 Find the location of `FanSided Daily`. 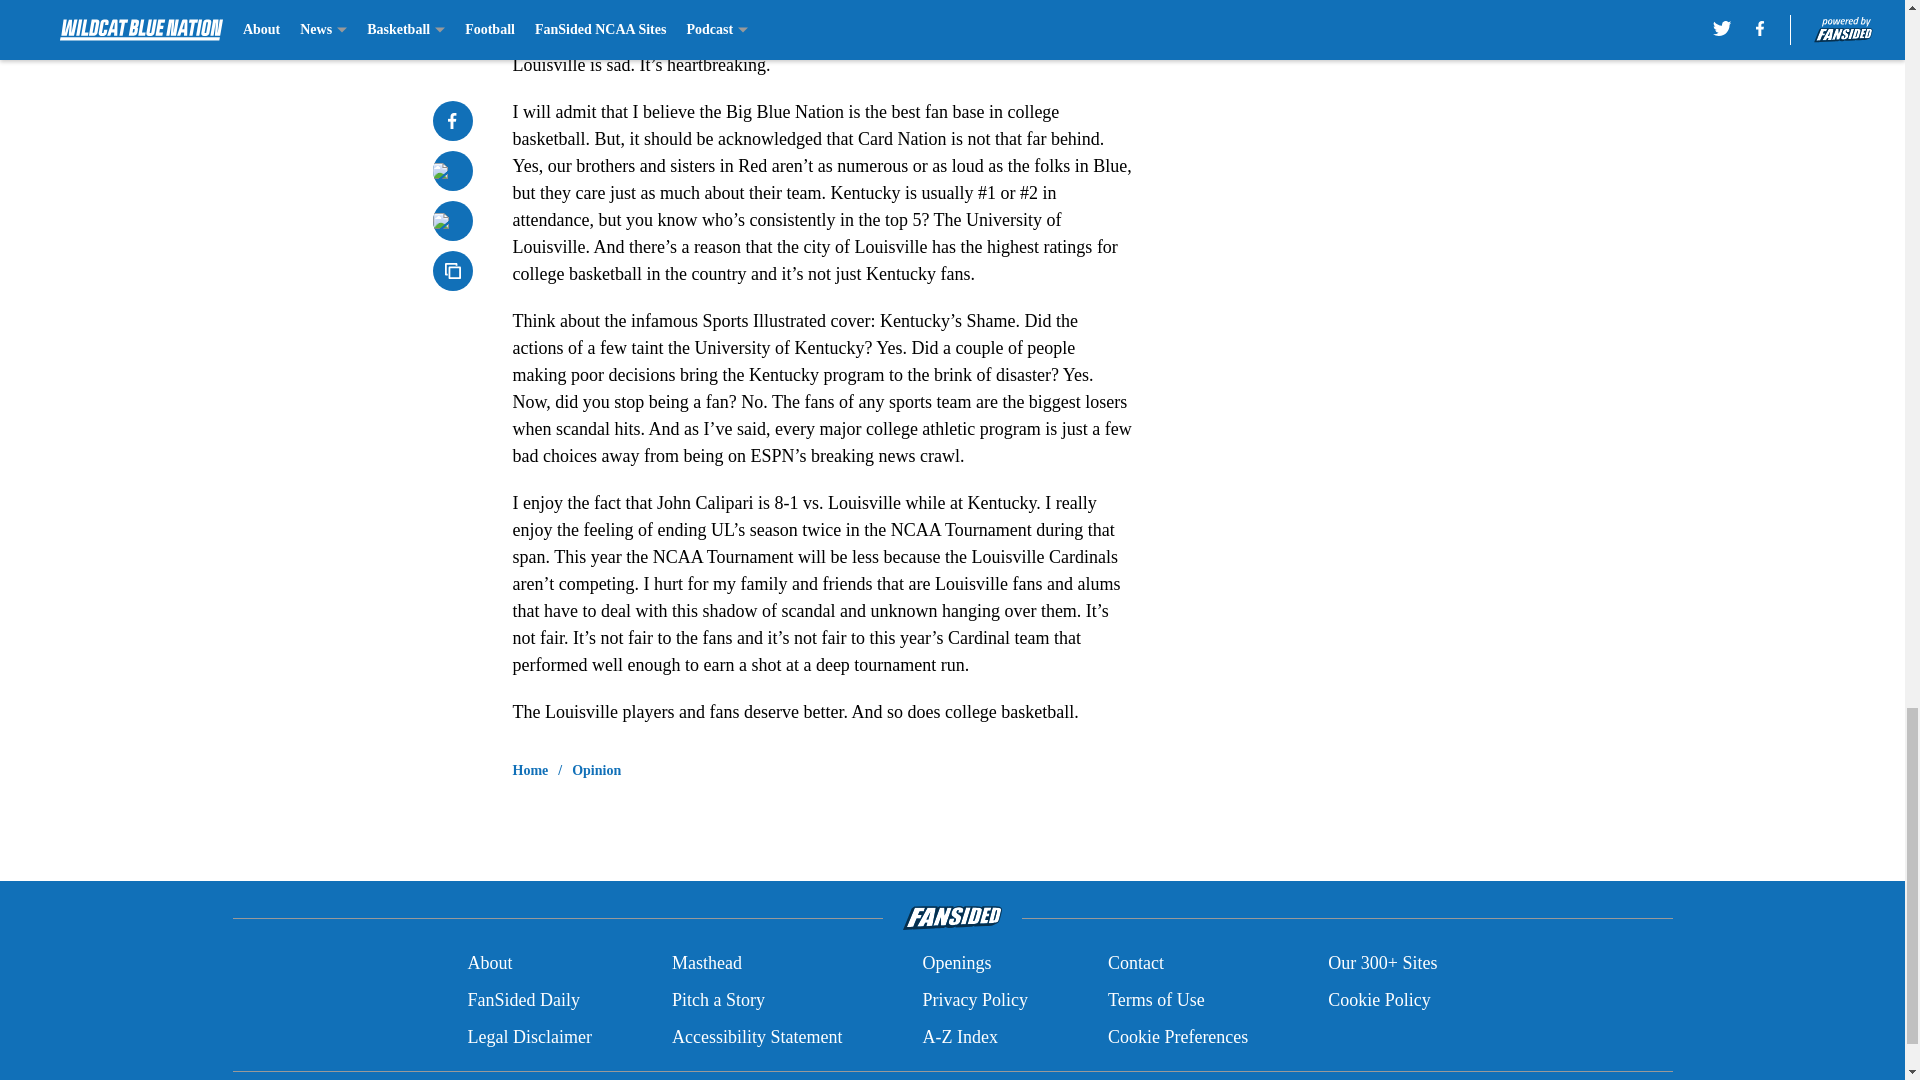

FanSided Daily is located at coordinates (522, 1000).